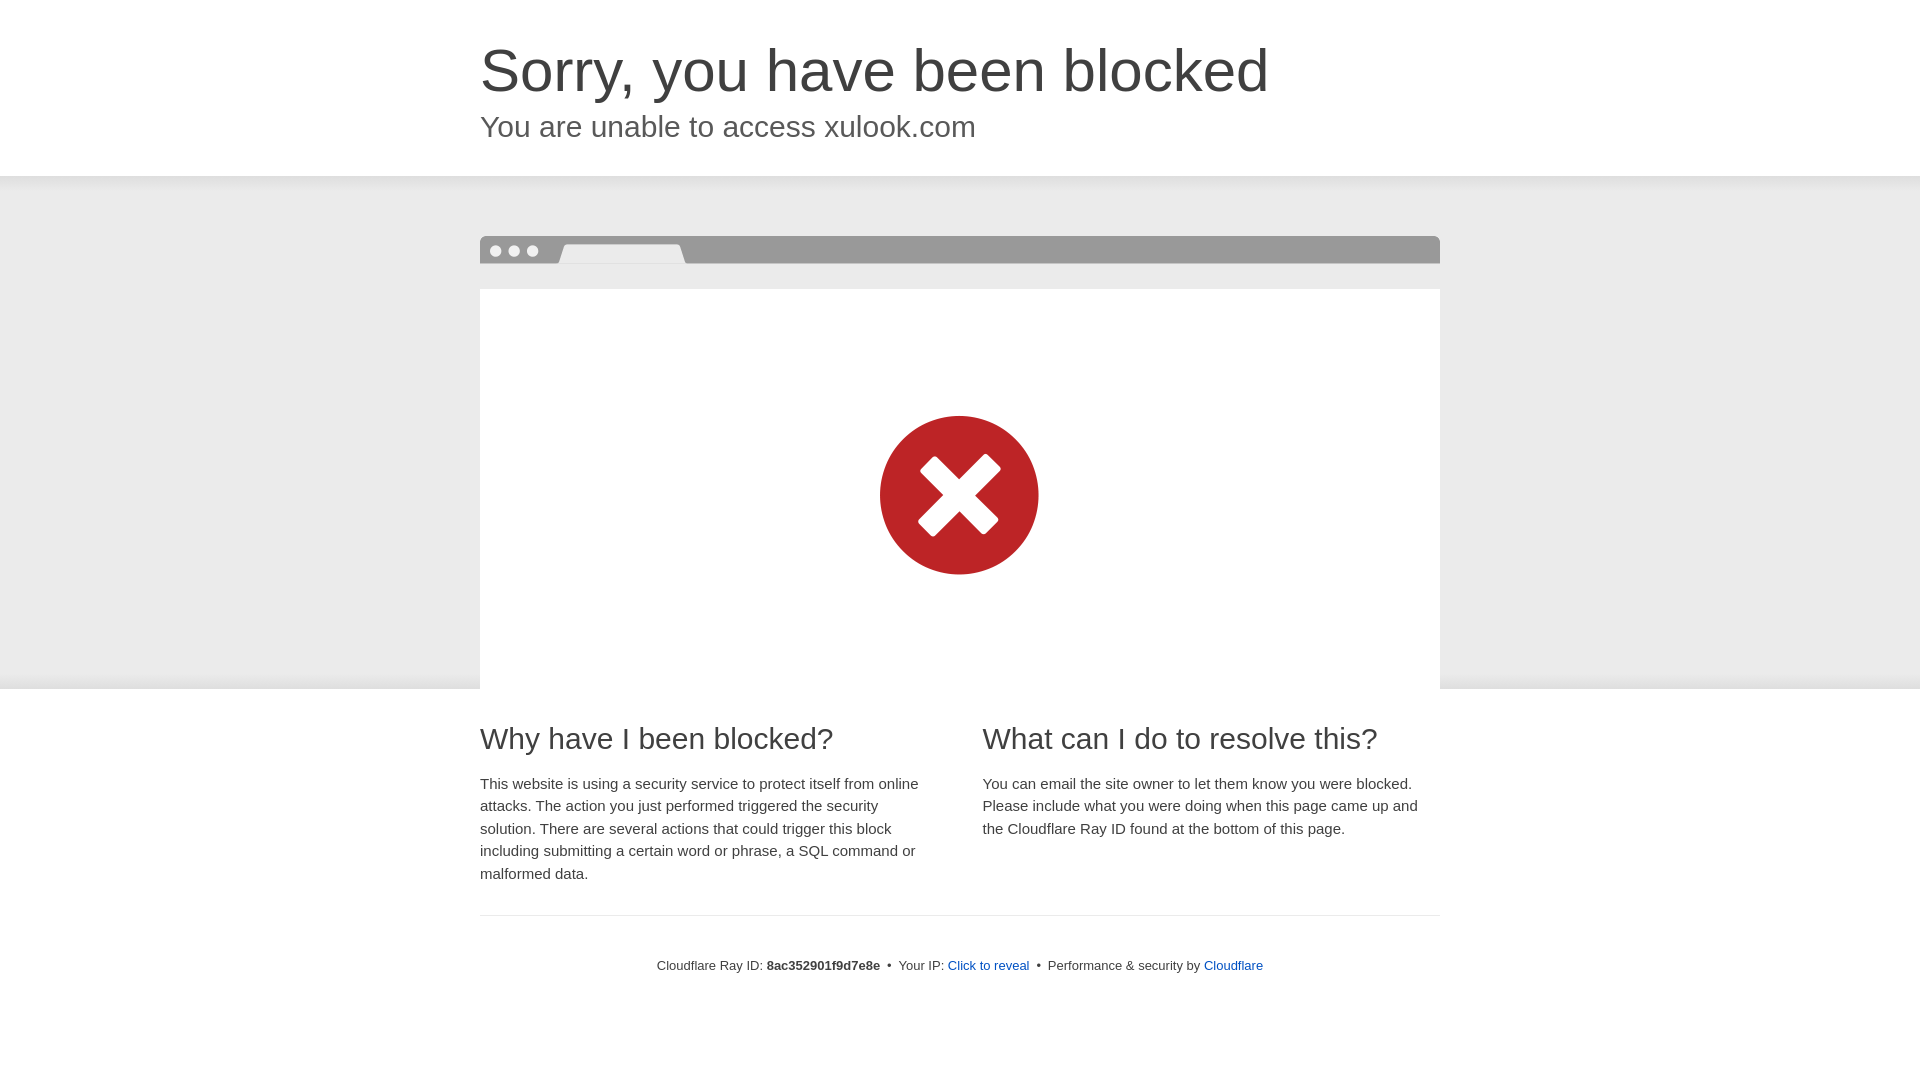  I want to click on Cloudflare, so click(1233, 965).